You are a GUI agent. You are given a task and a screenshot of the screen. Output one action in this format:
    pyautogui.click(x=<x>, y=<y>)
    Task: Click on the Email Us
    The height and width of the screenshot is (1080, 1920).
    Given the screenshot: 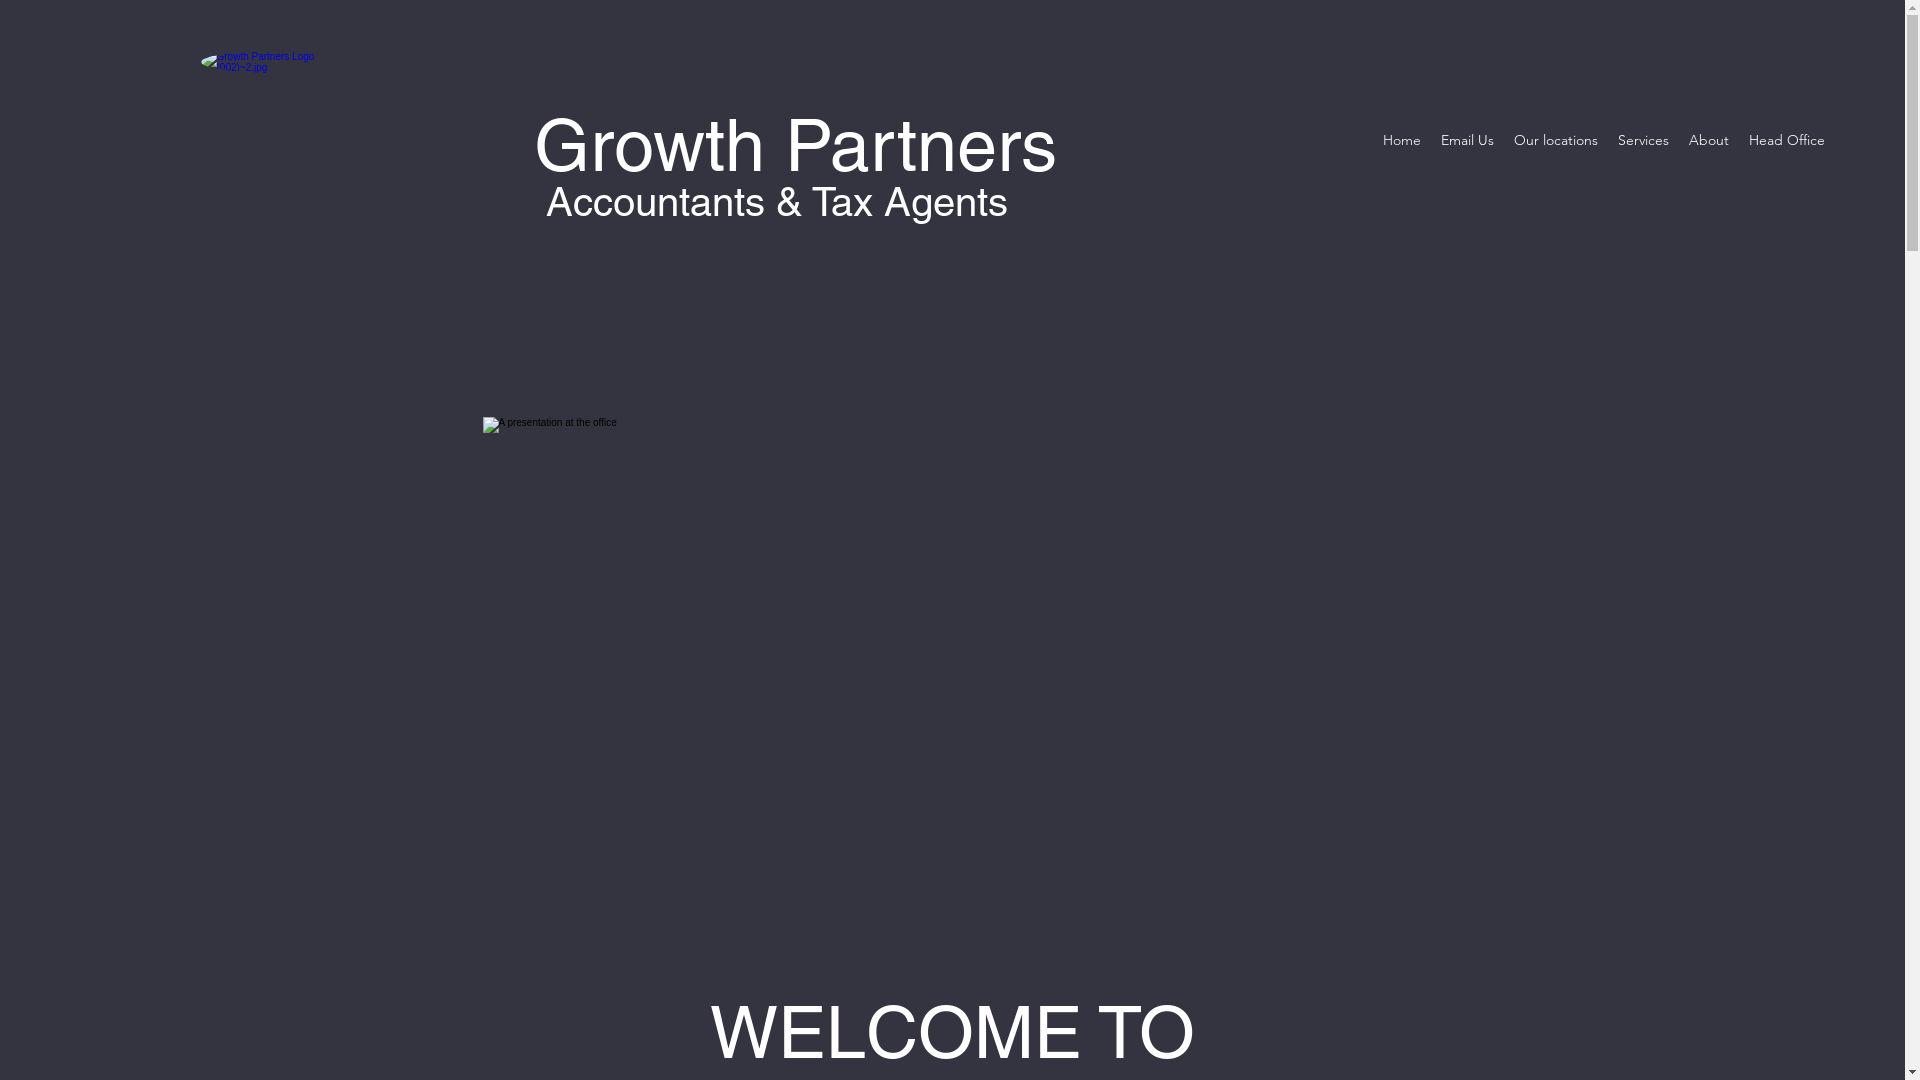 What is the action you would take?
    pyautogui.click(x=1468, y=140)
    